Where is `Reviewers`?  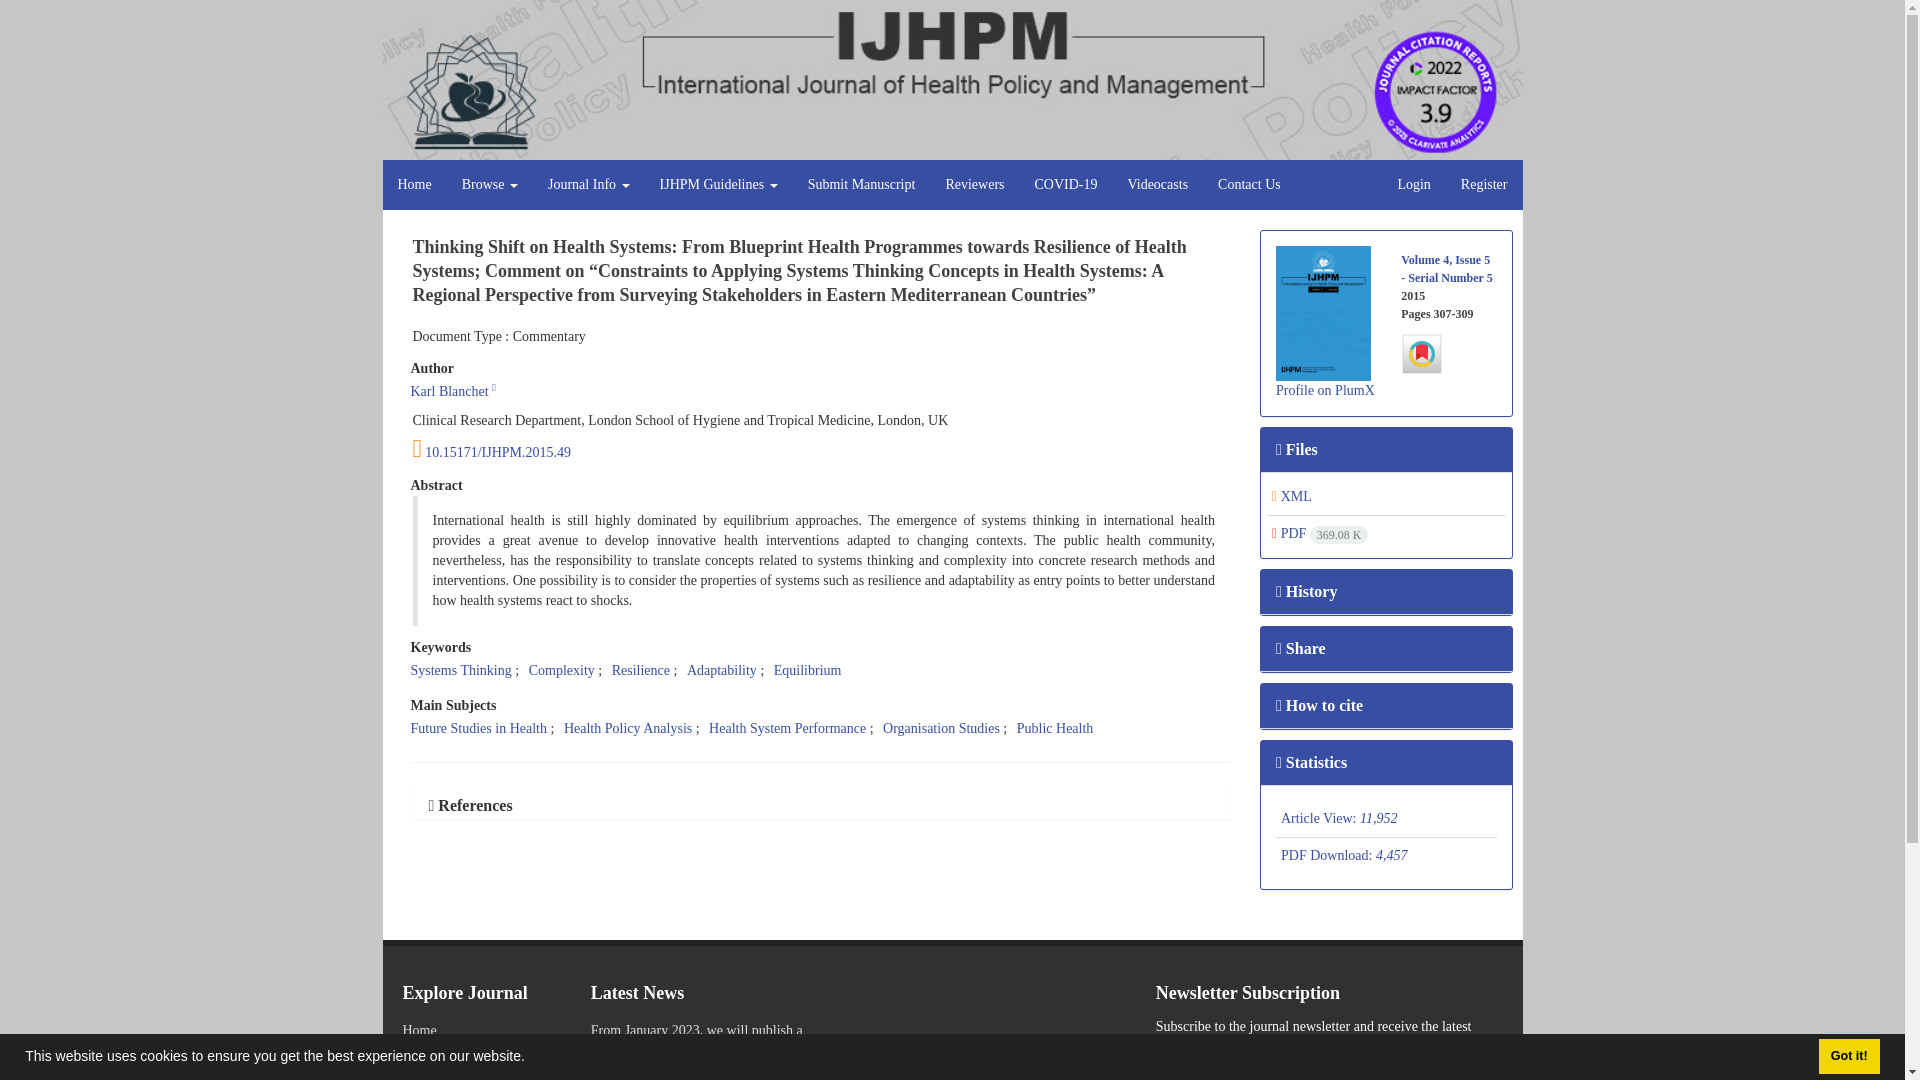 Reviewers is located at coordinates (974, 184).